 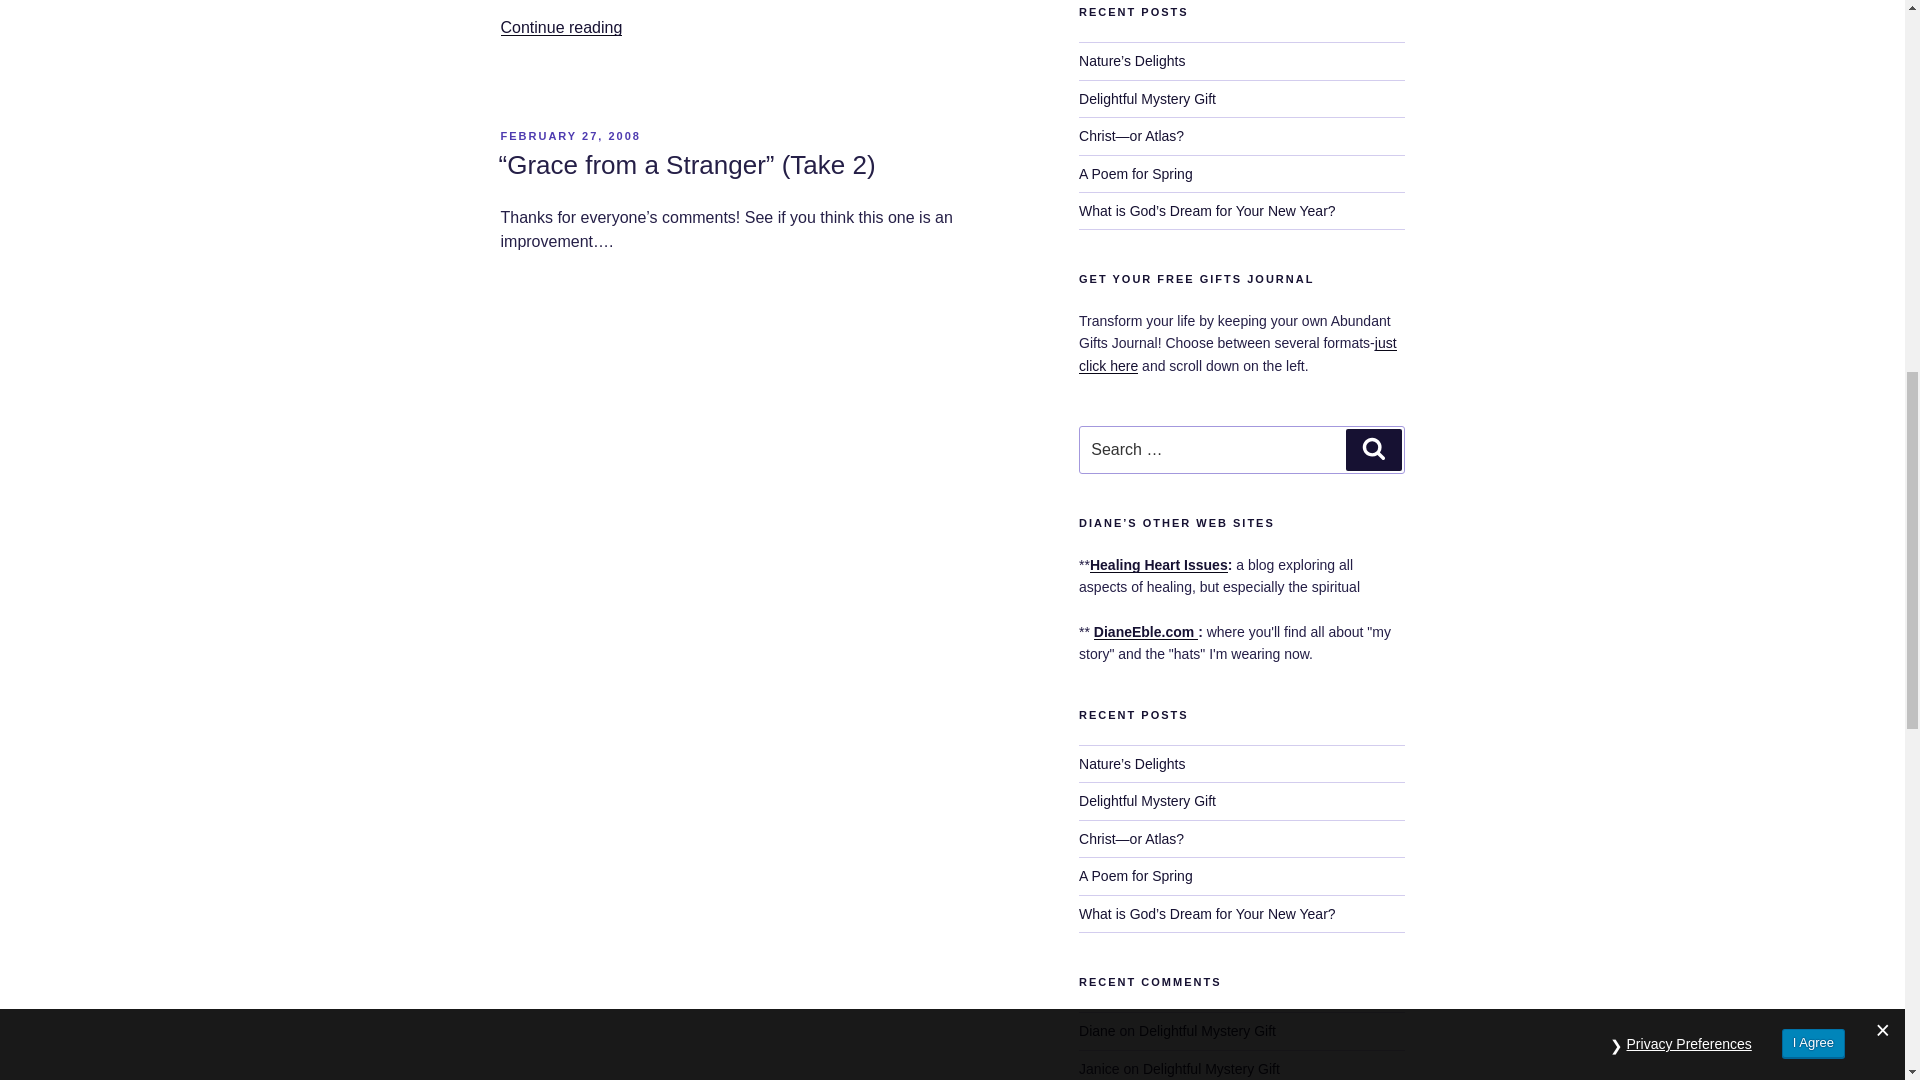 I want to click on FEBRUARY 27, 2008, so click(x=569, y=135).